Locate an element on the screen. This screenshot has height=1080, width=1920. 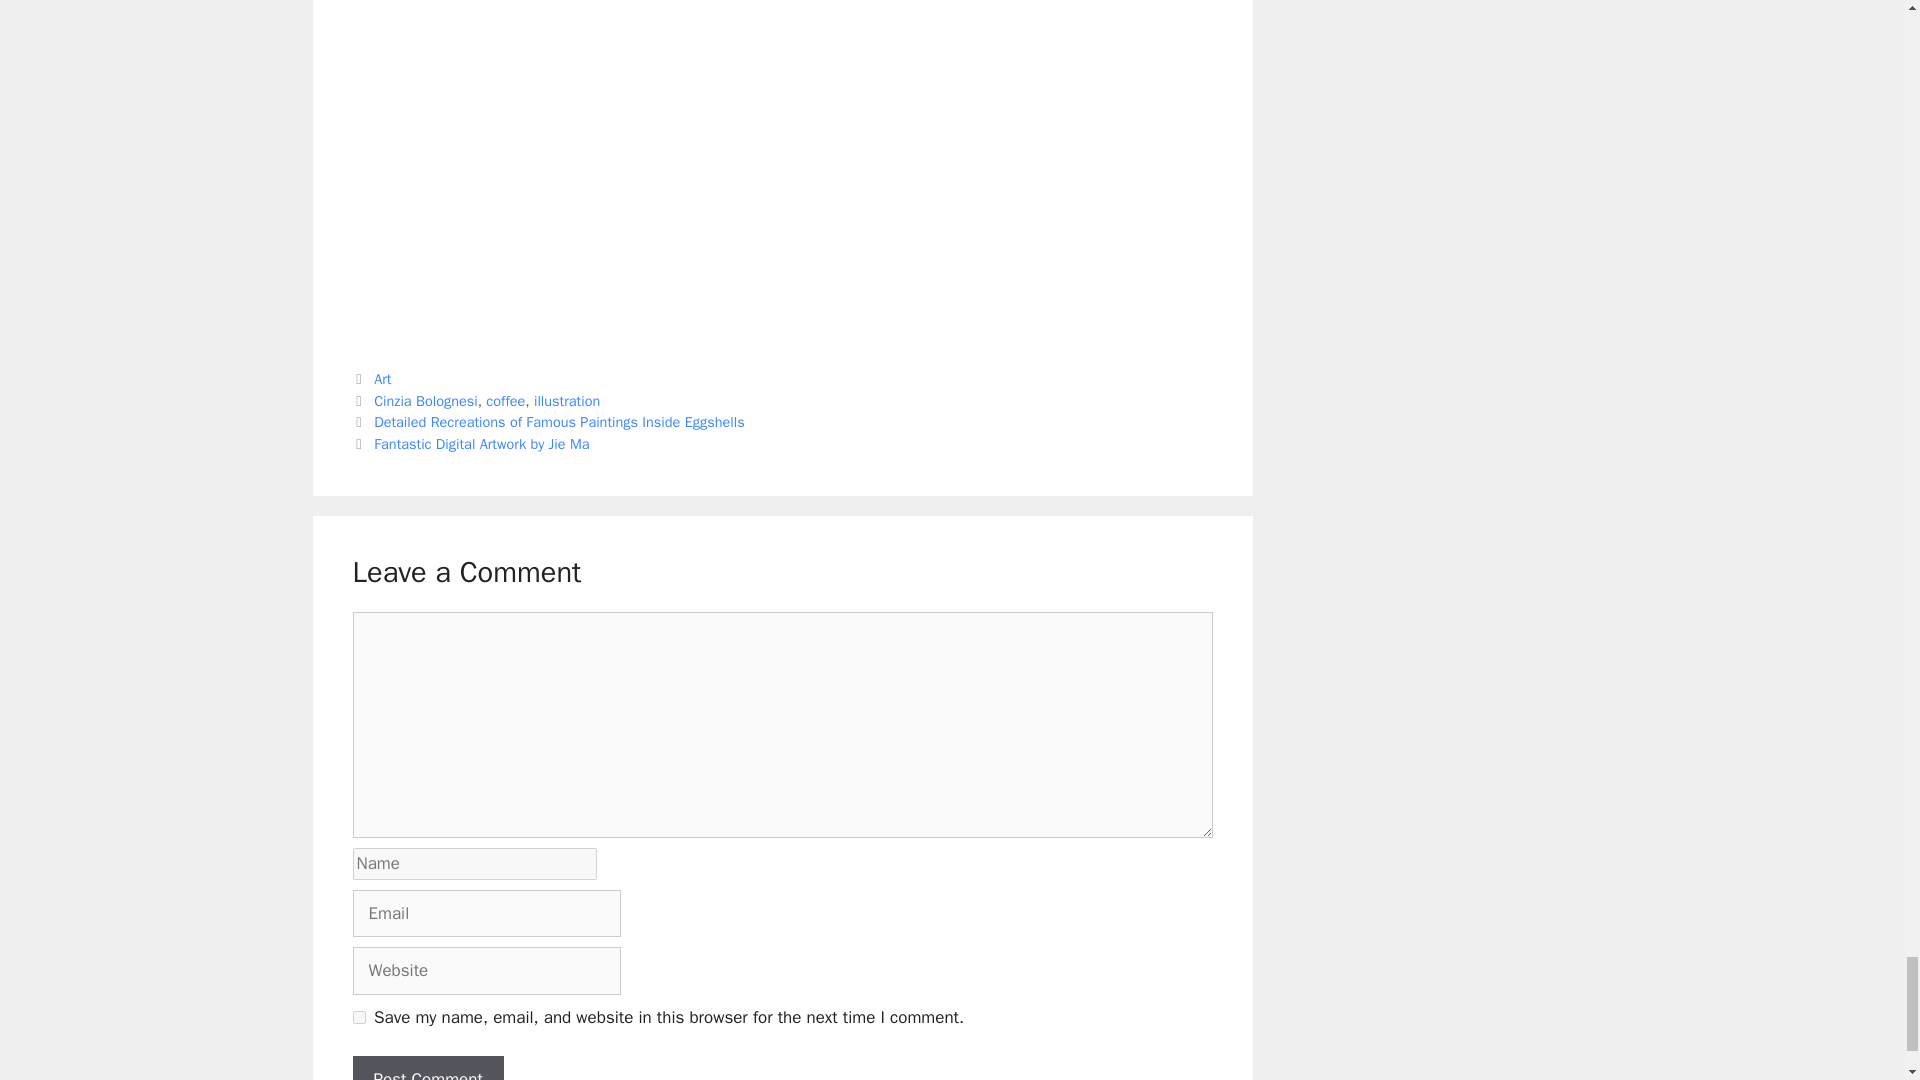
Cinzia Bolognesi is located at coordinates (426, 401).